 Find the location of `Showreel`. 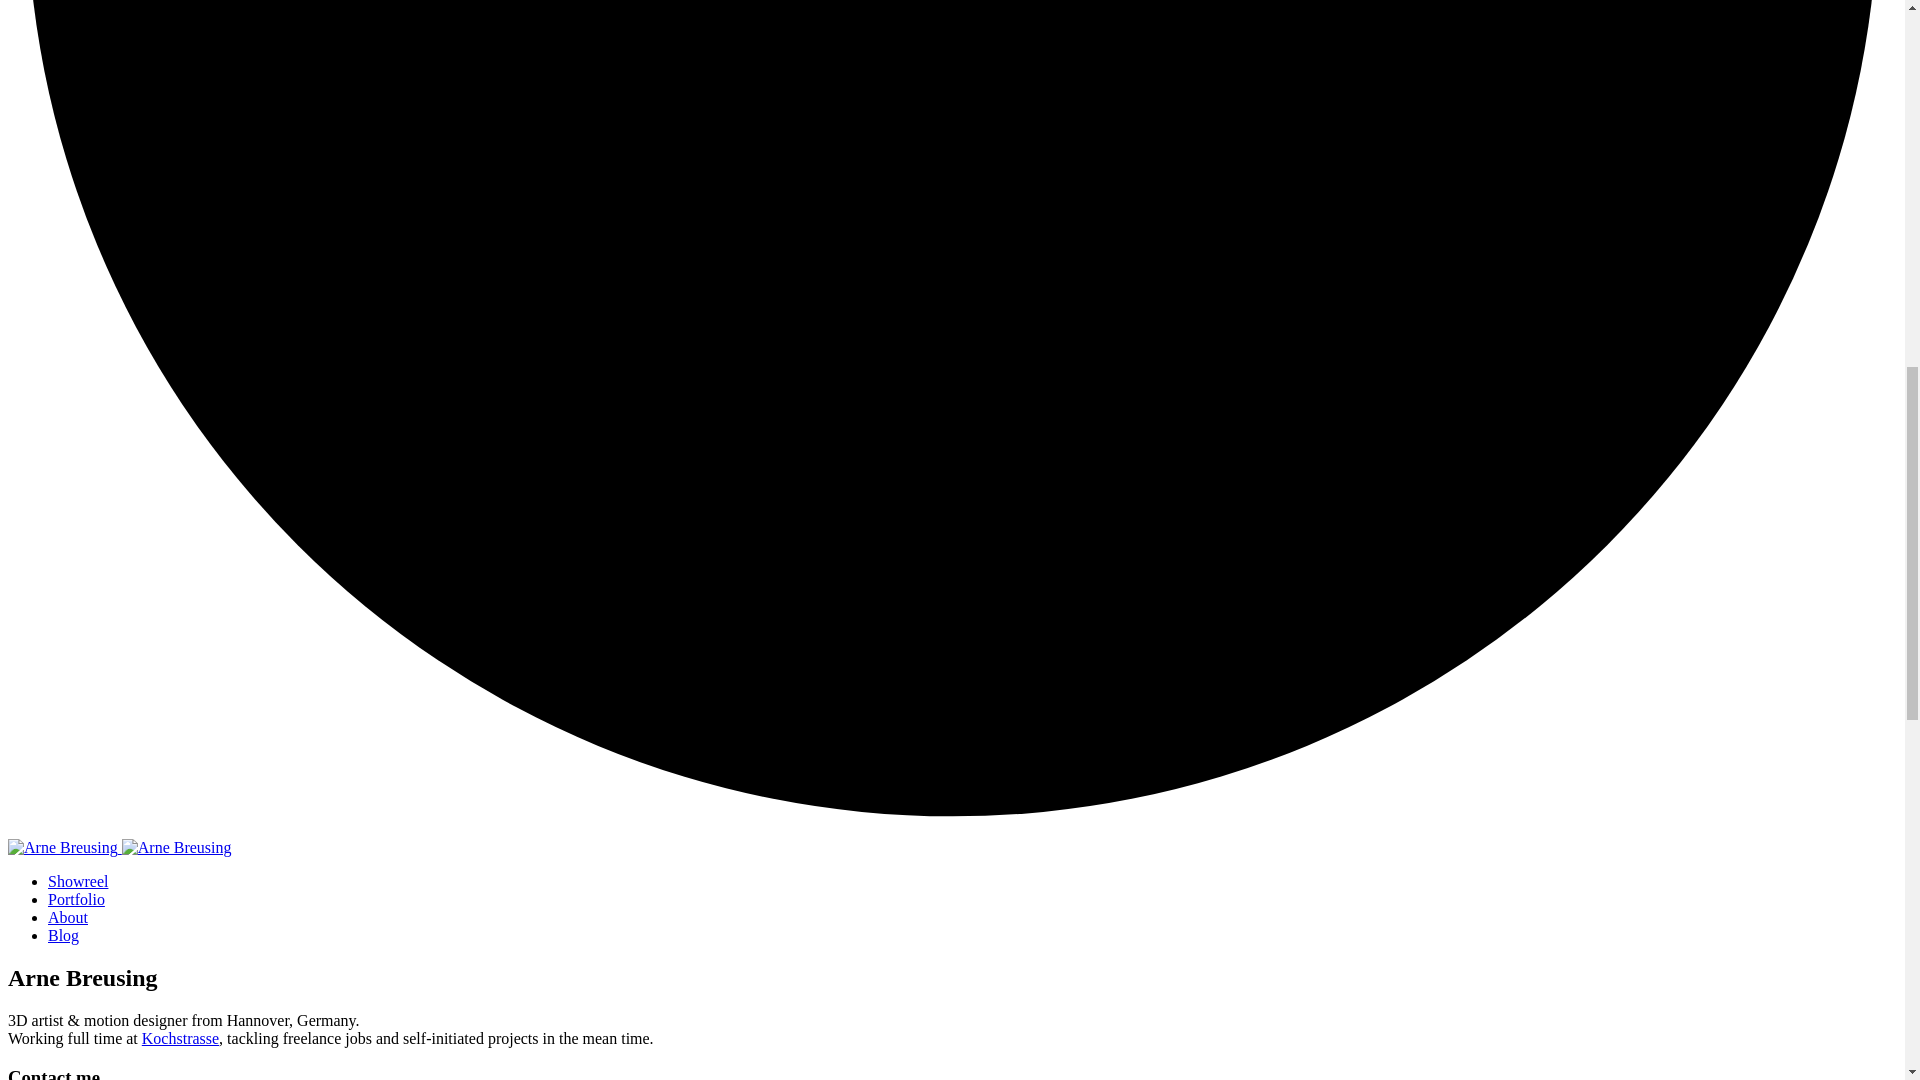

Showreel is located at coordinates (78, 880).